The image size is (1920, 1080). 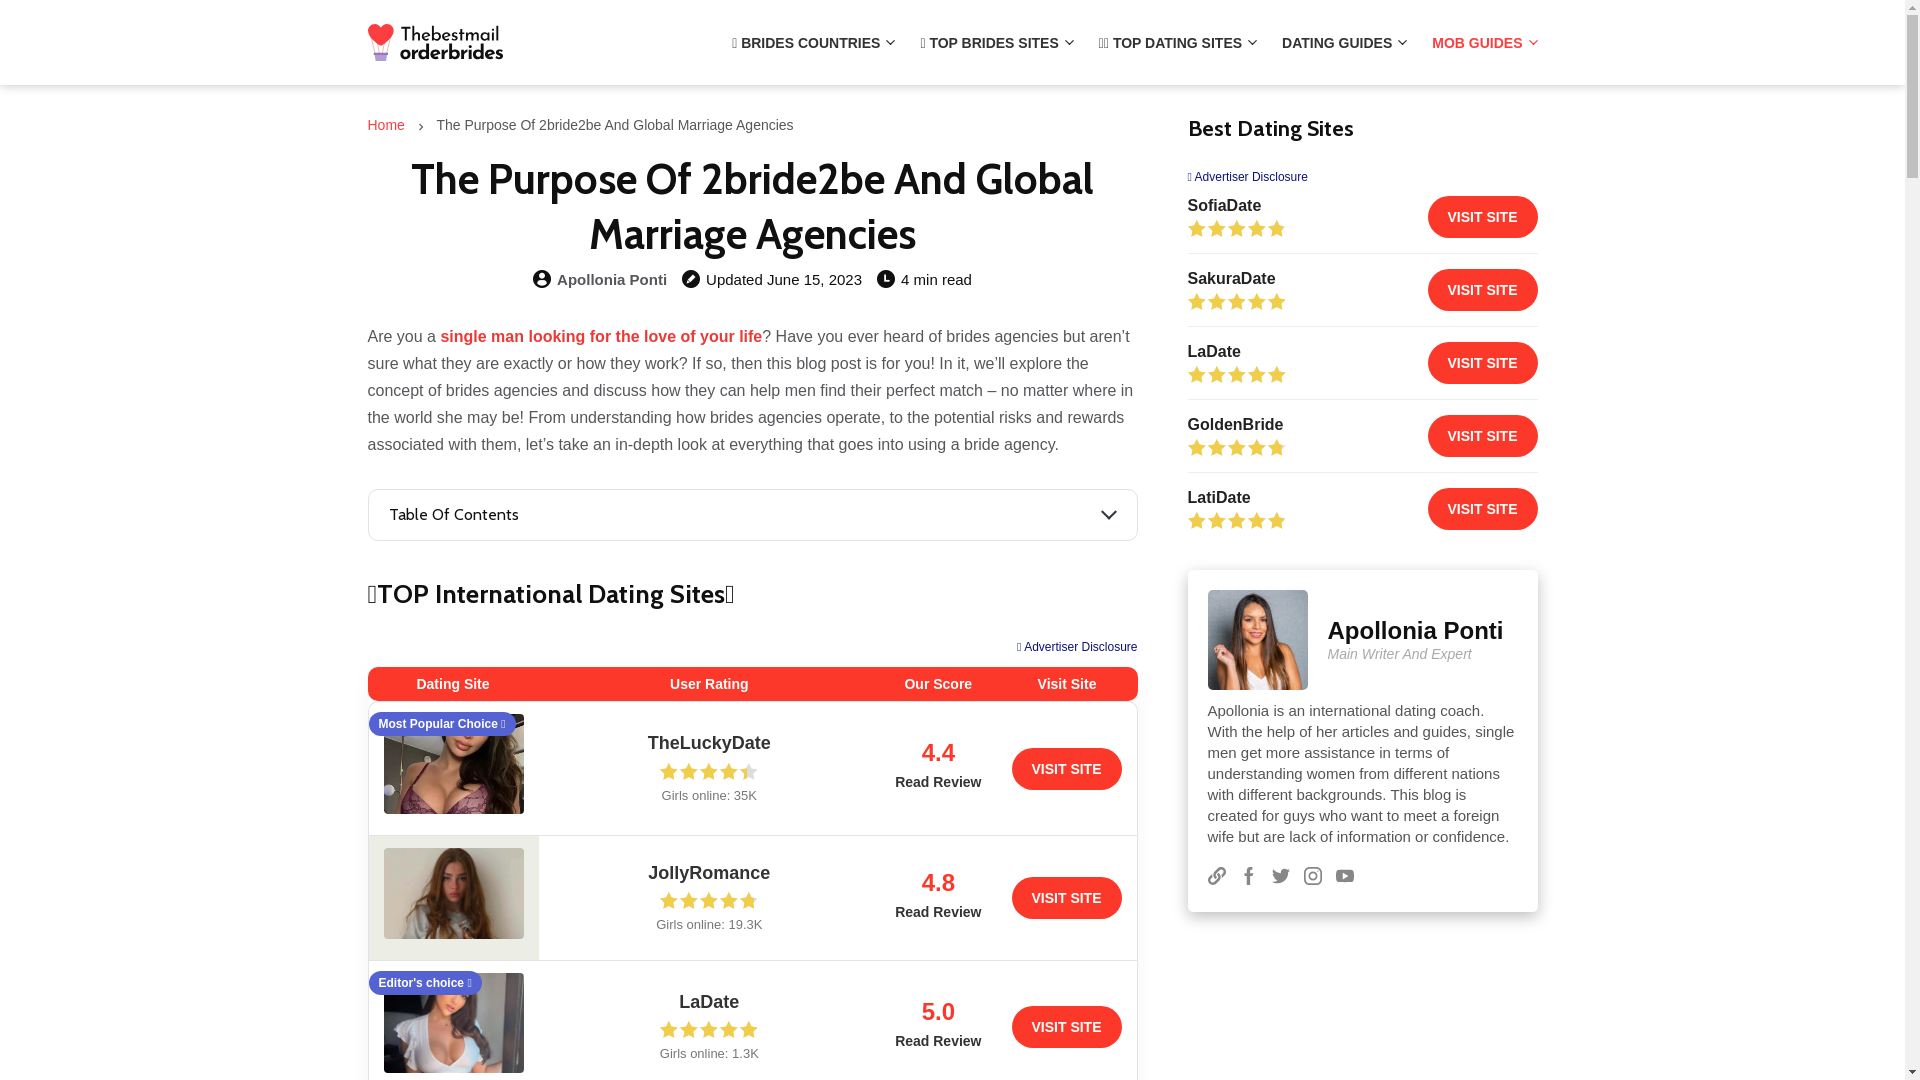 What do you see at coordinates (1249, 880) in the screenshot?
I see `Visit Facebook Page of Author - Apollonia Ponti` at bounding box center [1249, 880].